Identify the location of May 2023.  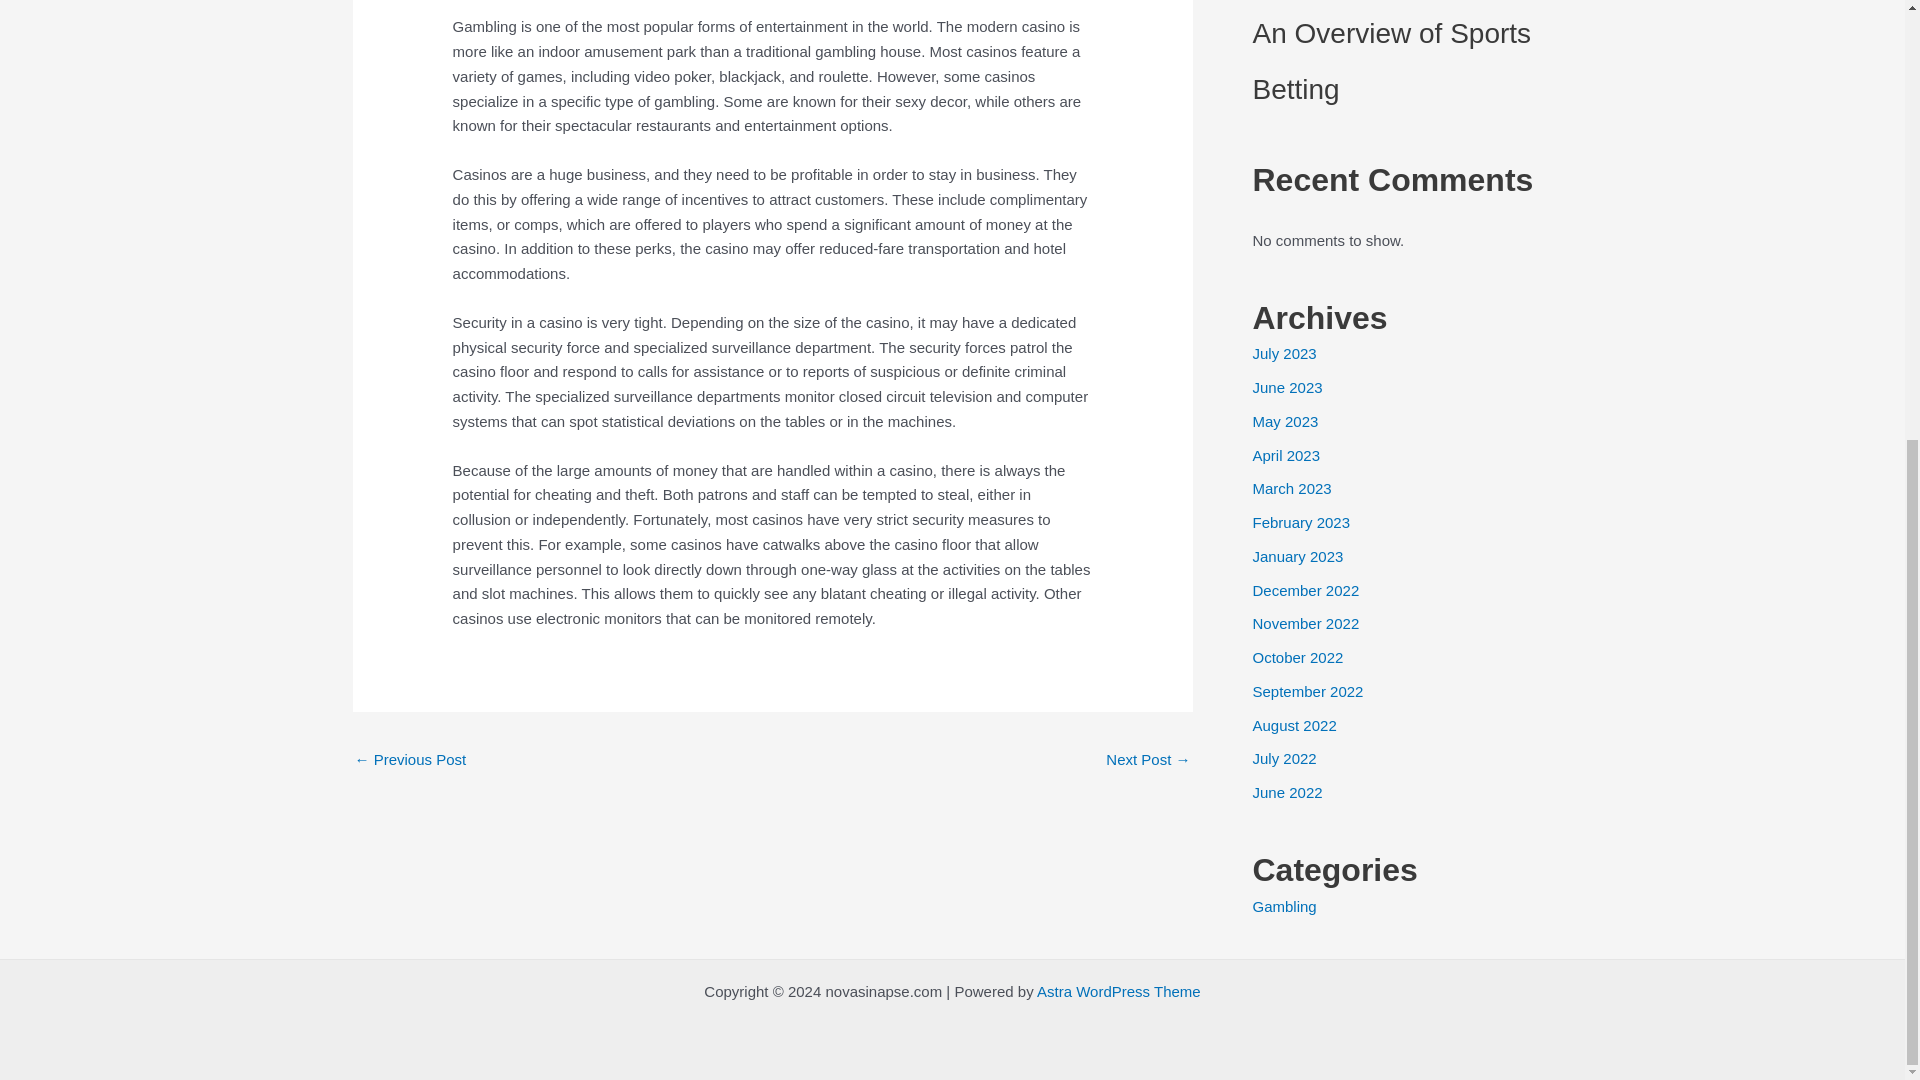
(1284, 420).